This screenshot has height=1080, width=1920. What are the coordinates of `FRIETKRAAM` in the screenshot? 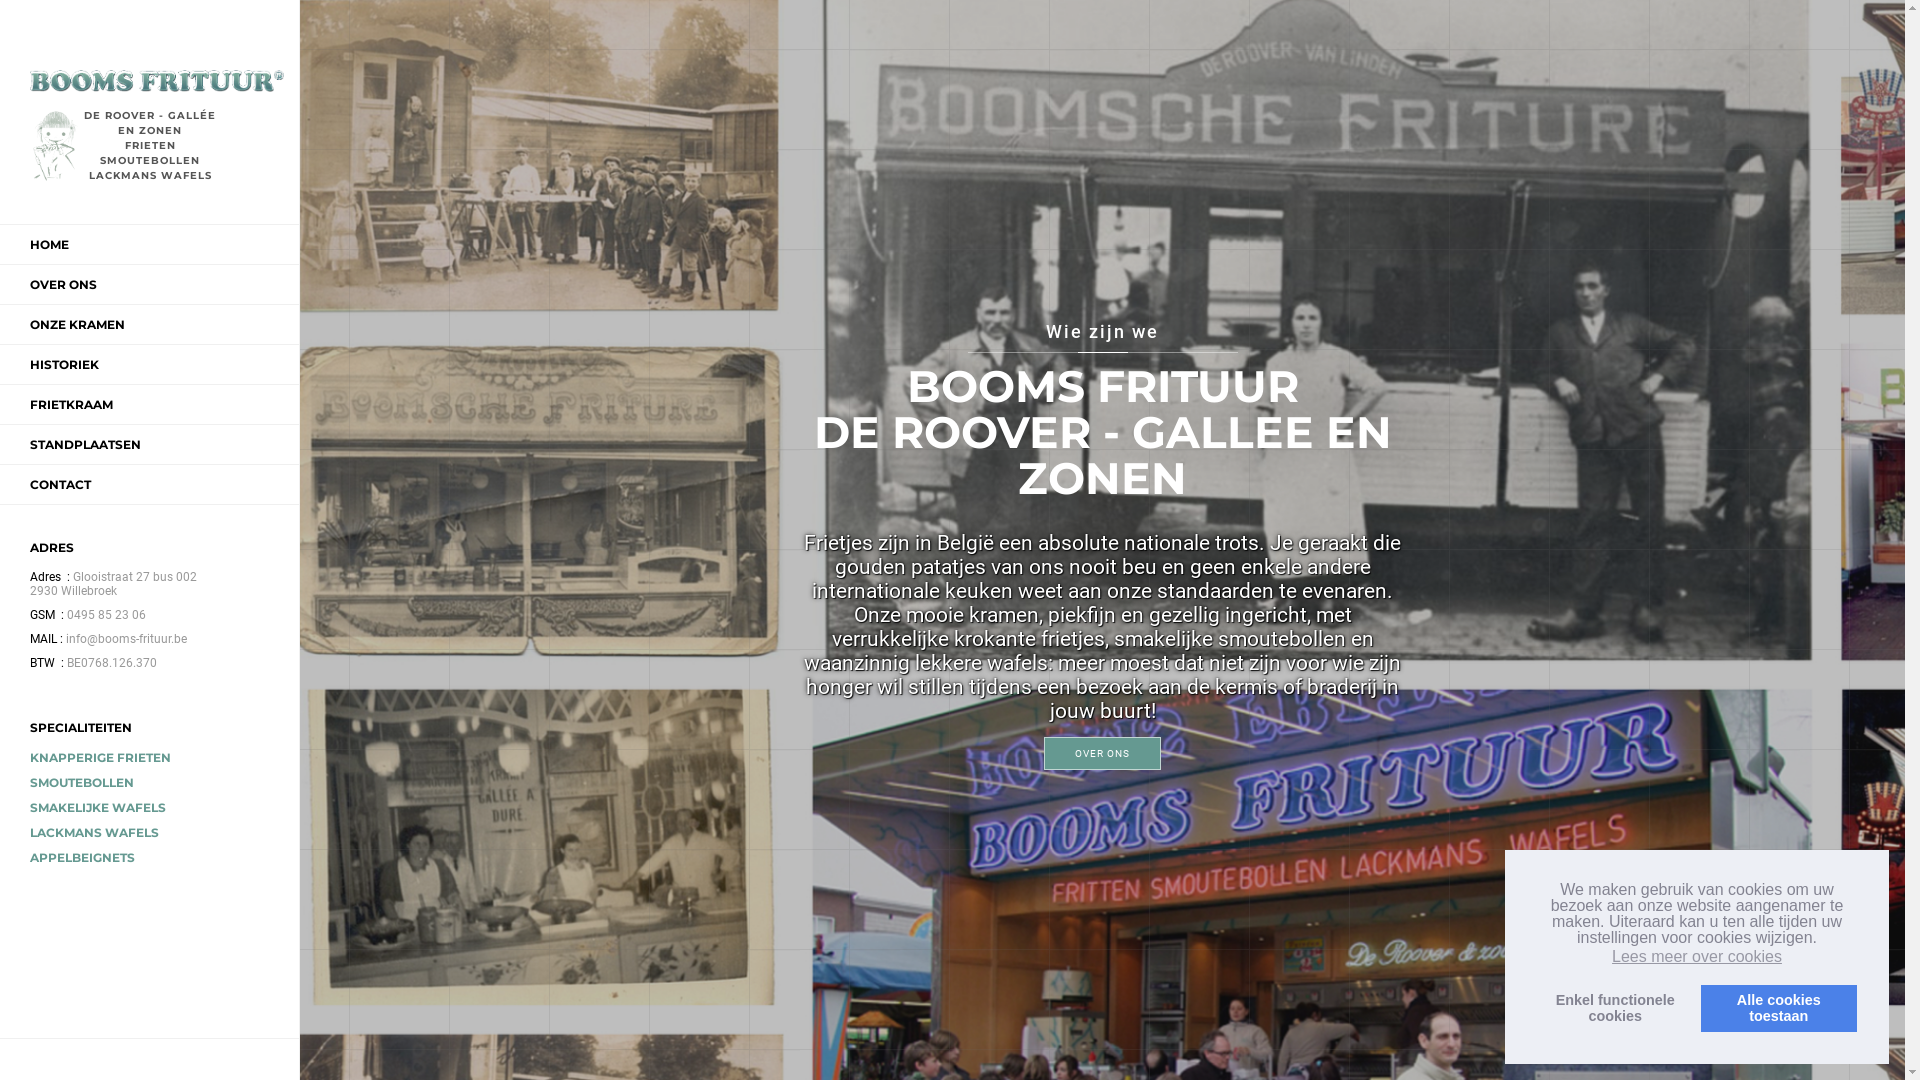 It's located at (72, 404).